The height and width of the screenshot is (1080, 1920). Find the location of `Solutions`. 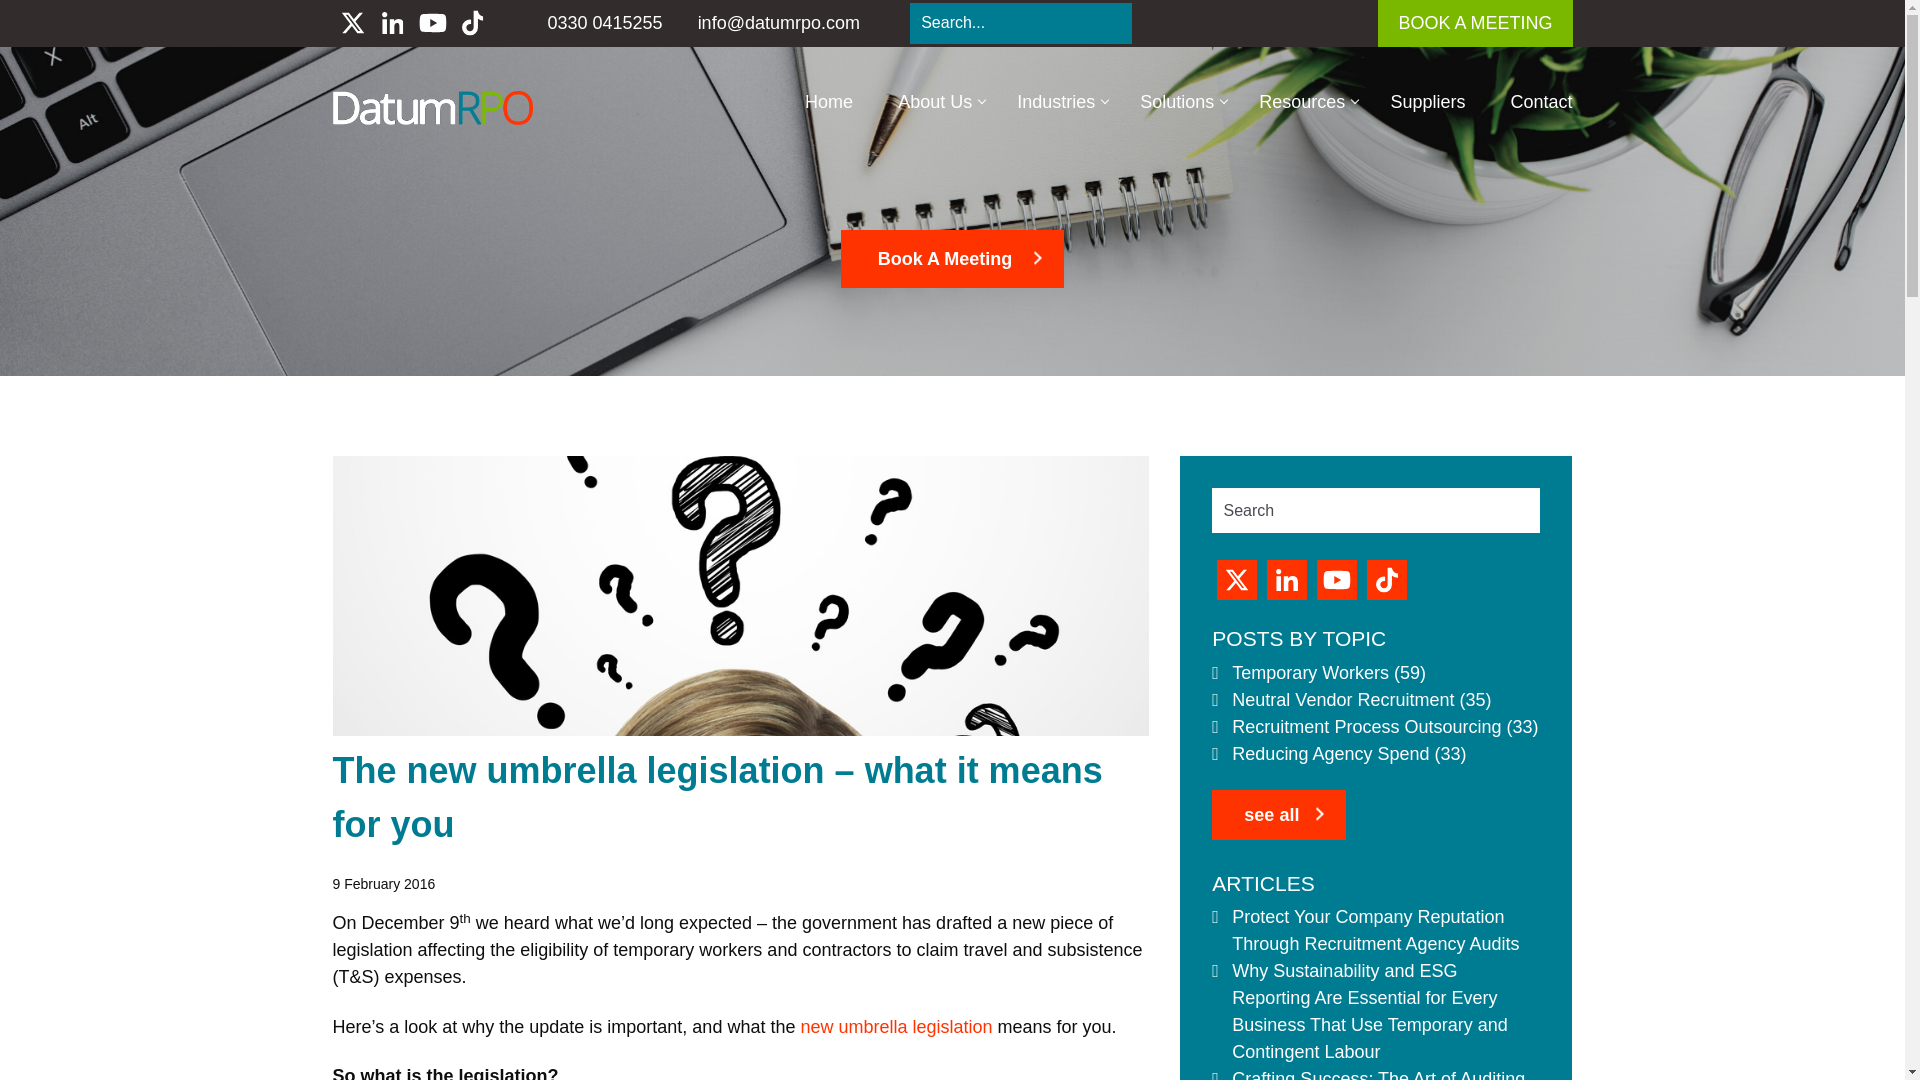

Solutions is located at coordinates (1176, 102).